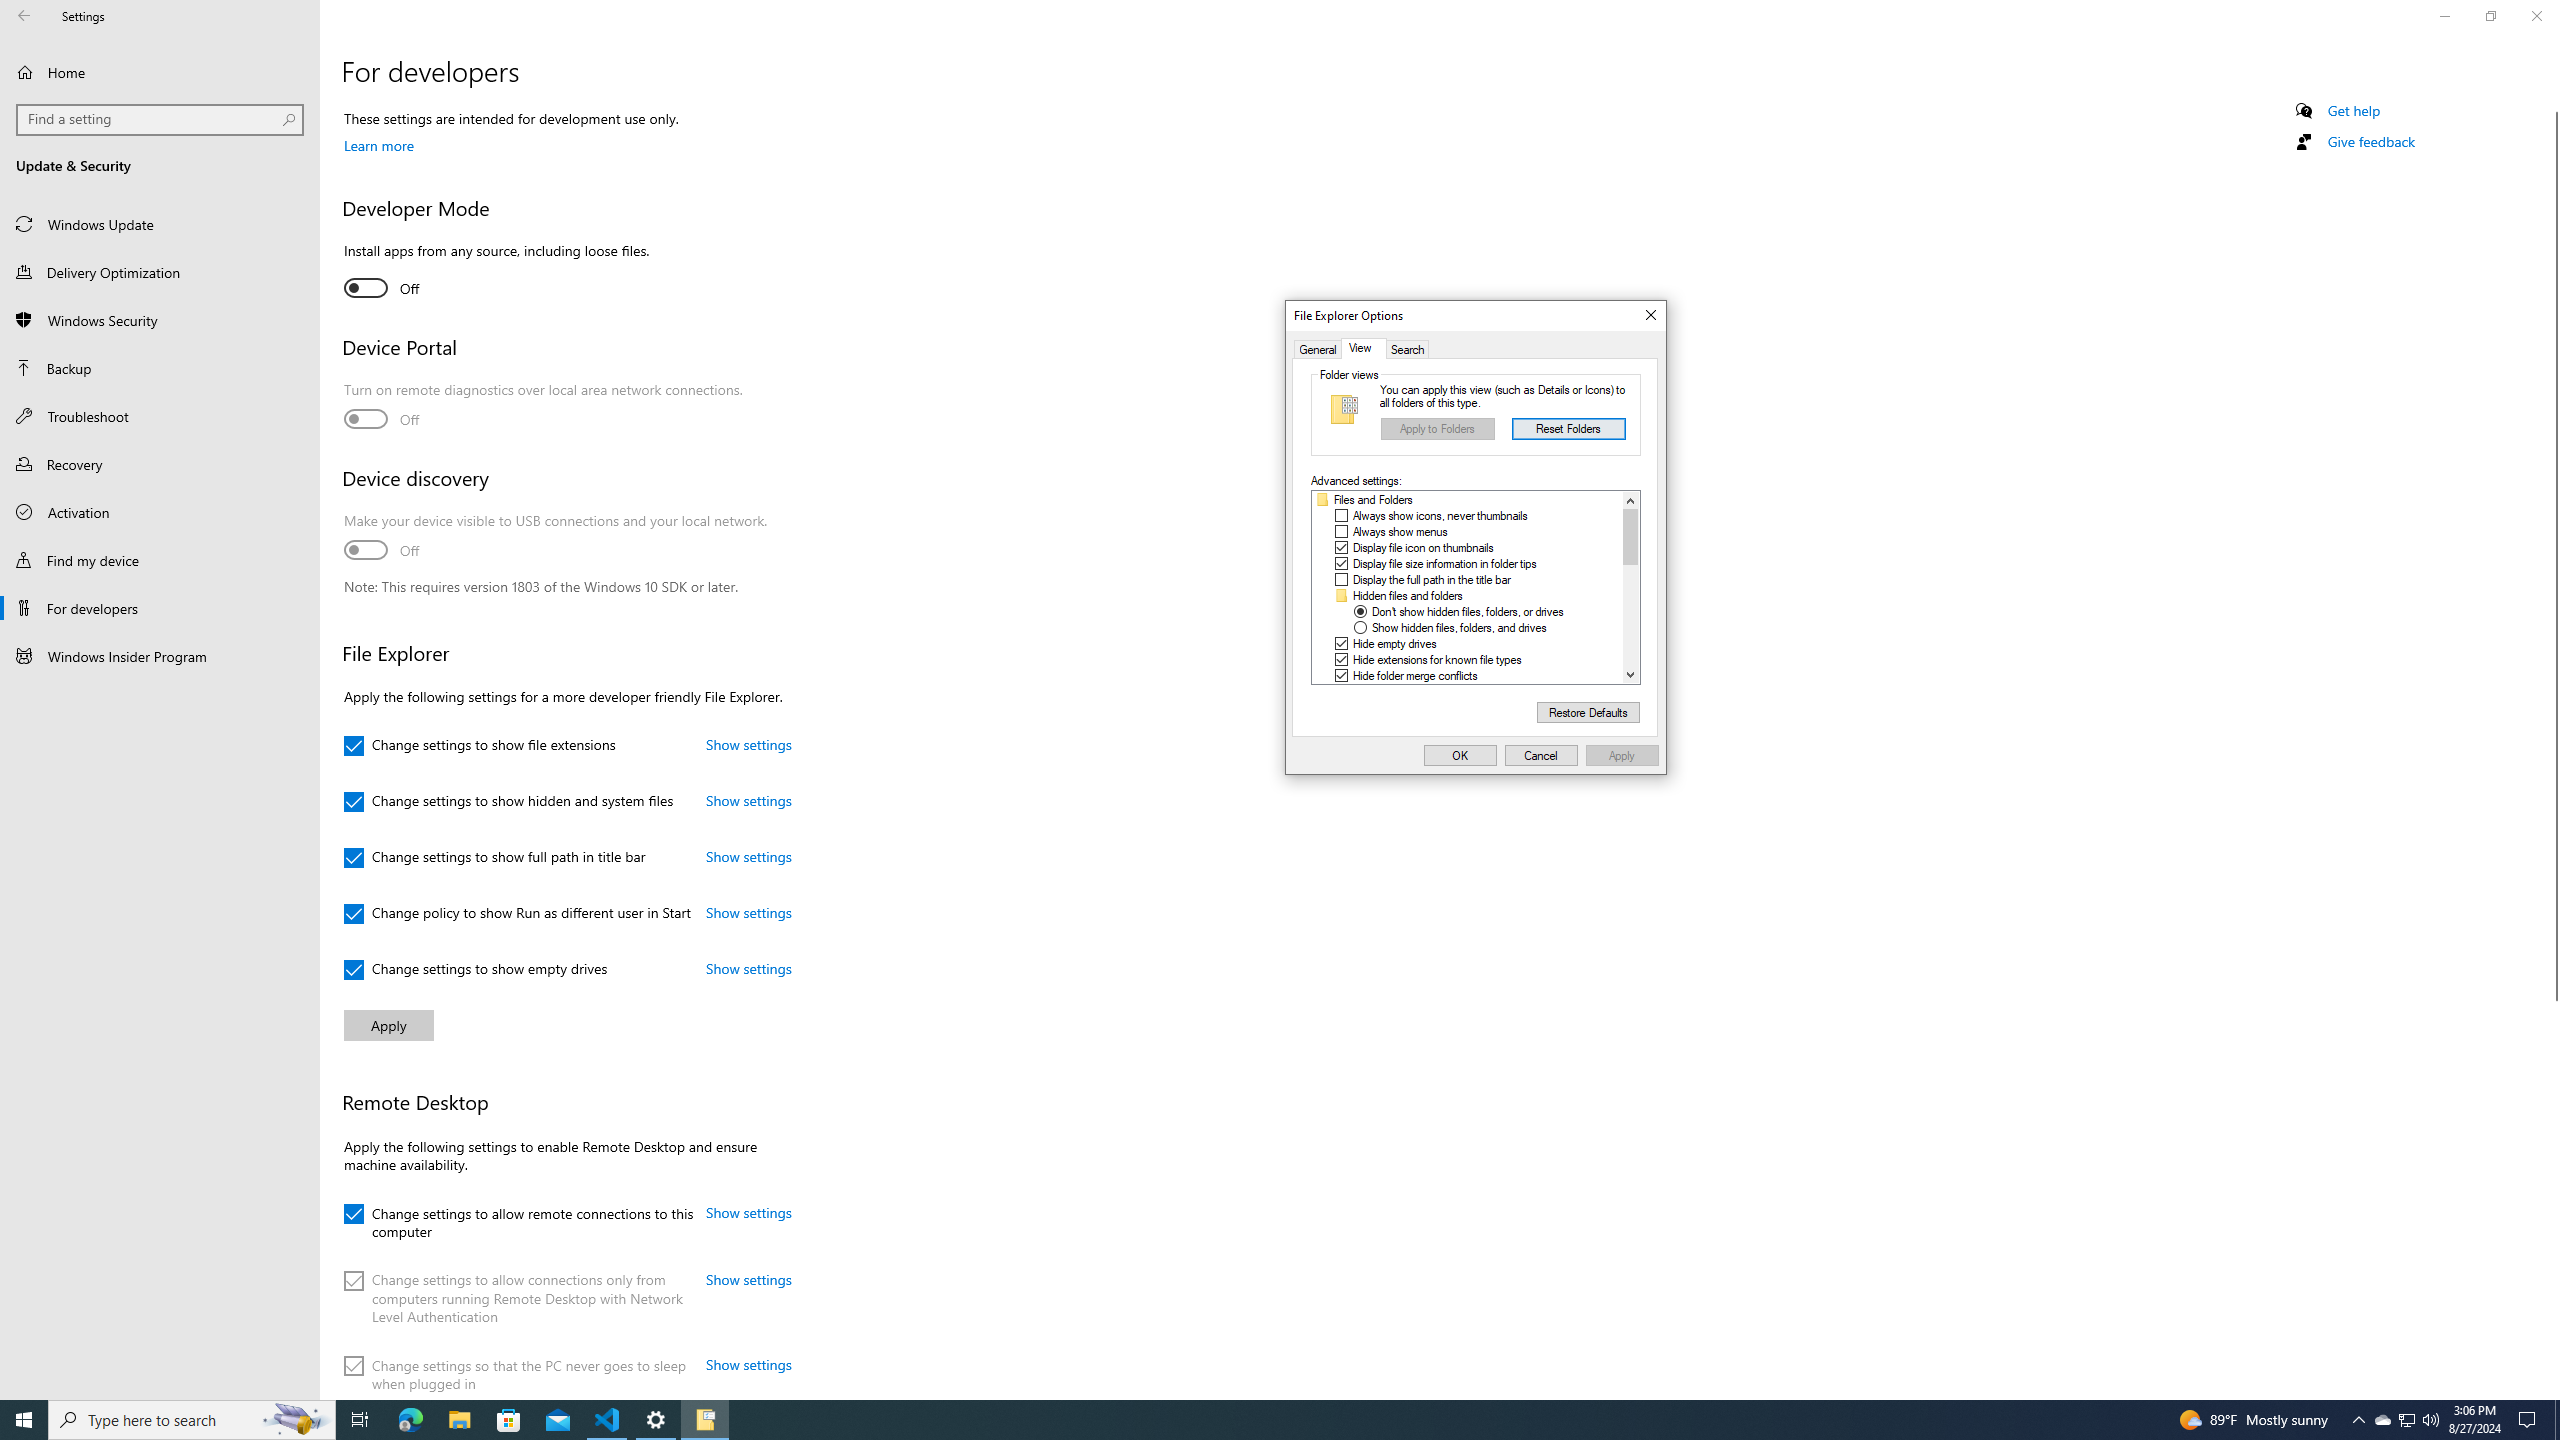 This screenshot has width=2560, height=1440. What do you see at coordinates (296, 1420) in the screenshot?
I see `Search highlights icon opens search home window` at bounding box center [296, 1420].